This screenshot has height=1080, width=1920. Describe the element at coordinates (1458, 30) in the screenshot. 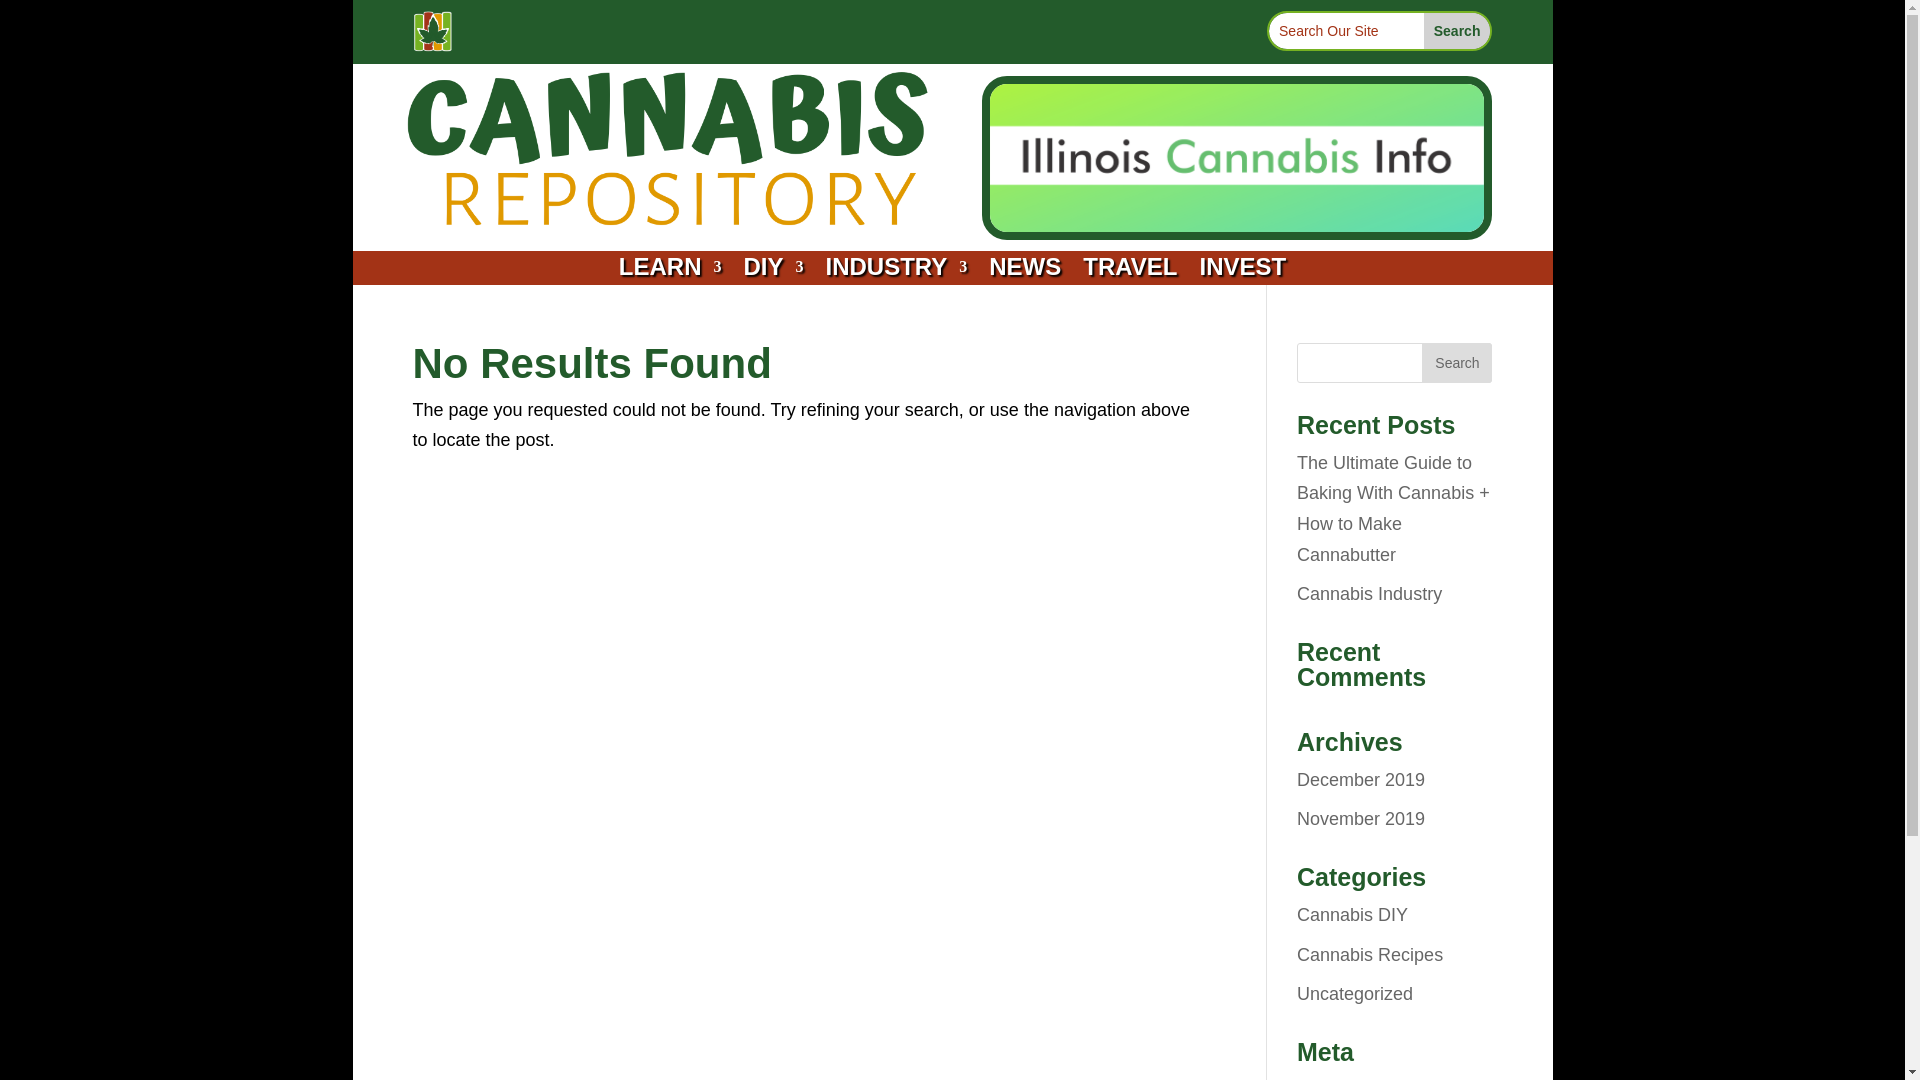

I see `Search` at that location.